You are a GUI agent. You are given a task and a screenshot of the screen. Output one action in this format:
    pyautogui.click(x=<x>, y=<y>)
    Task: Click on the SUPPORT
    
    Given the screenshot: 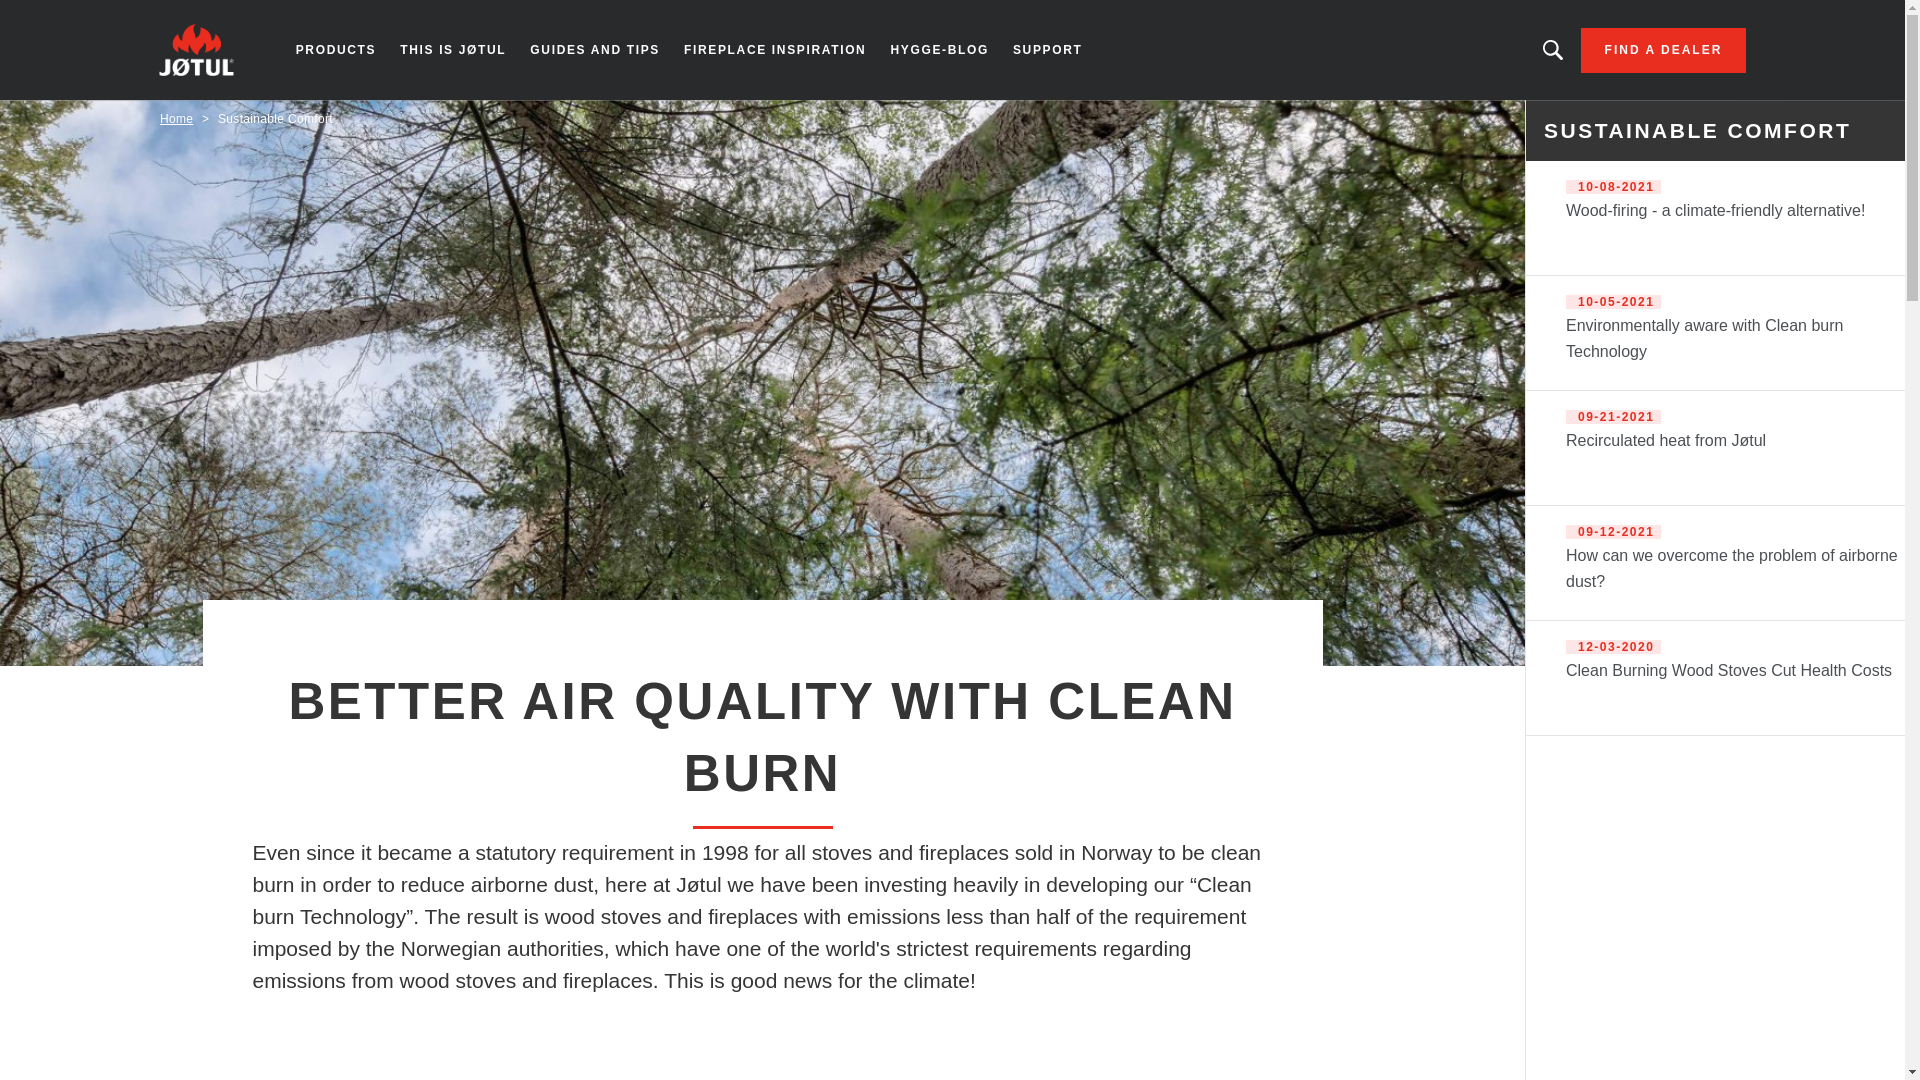 What is the action you would take?
    pyautogui.click(x=1047, y=50)
    